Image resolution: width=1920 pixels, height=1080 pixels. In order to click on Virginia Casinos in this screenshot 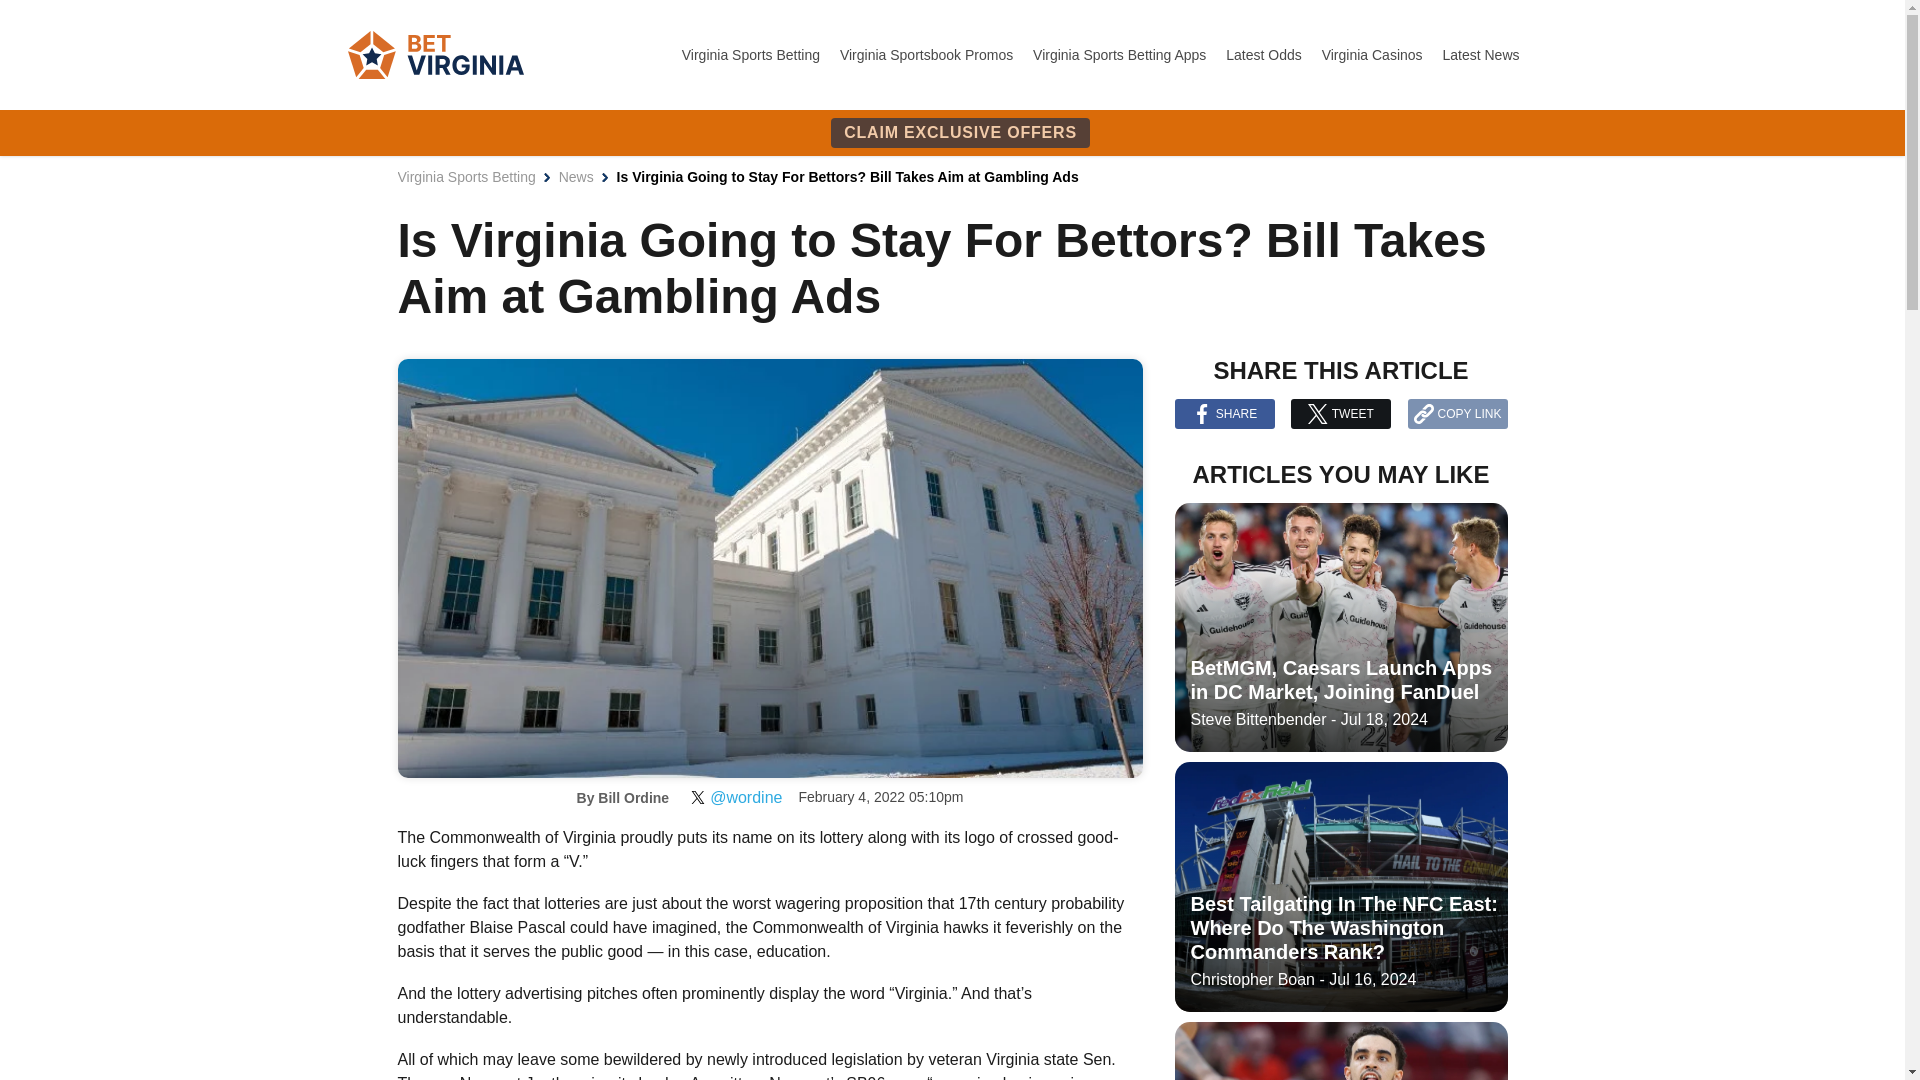, I will do `click(1374, 54)`.